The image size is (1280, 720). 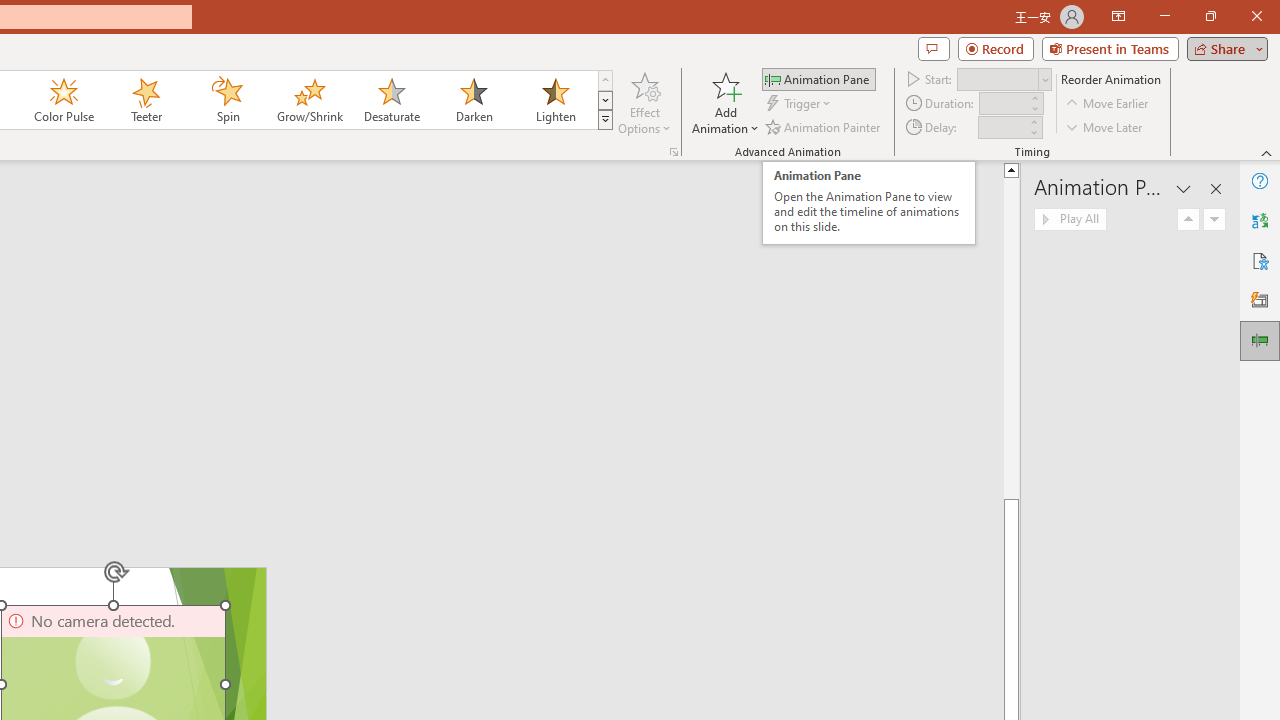 I want to click on More Options..., so click(x=674, y=152).